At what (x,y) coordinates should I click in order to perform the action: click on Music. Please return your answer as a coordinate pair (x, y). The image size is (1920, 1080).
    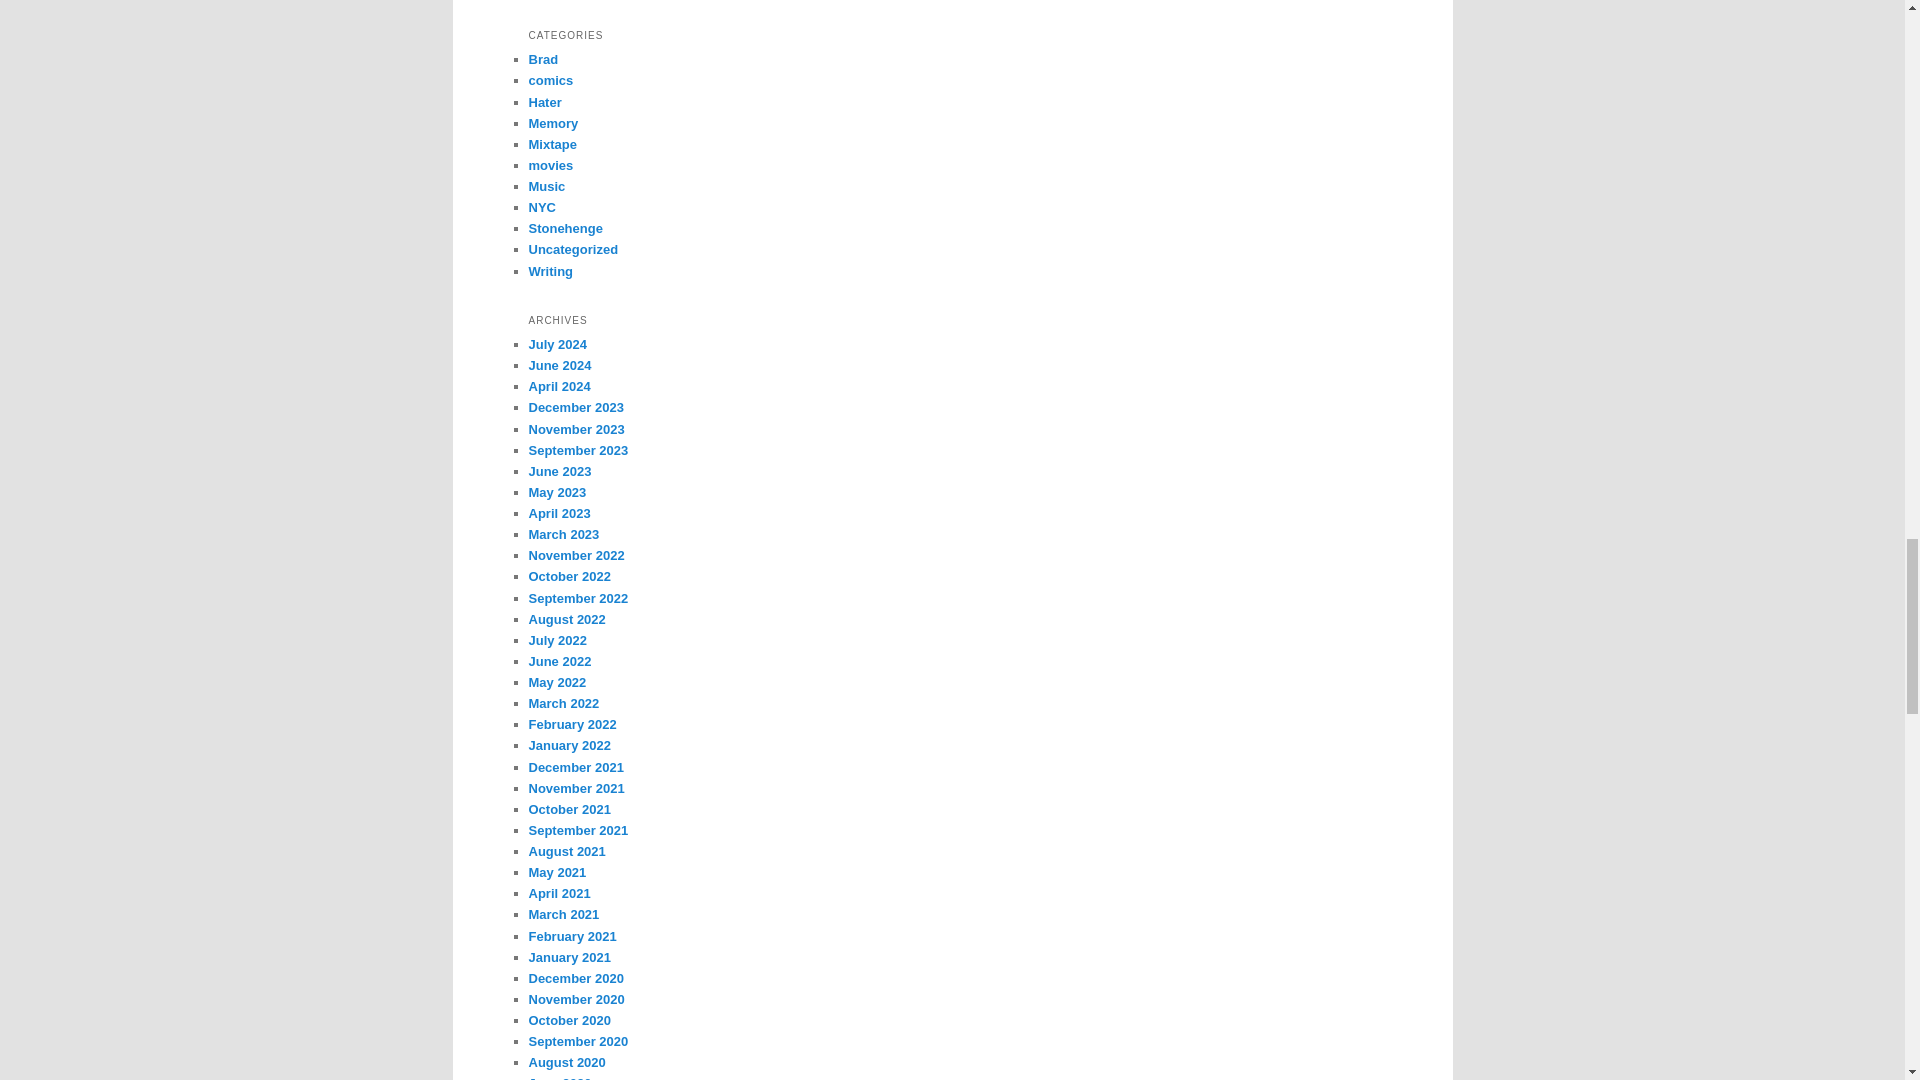
    Looking at the image, I should click on (546, 186).